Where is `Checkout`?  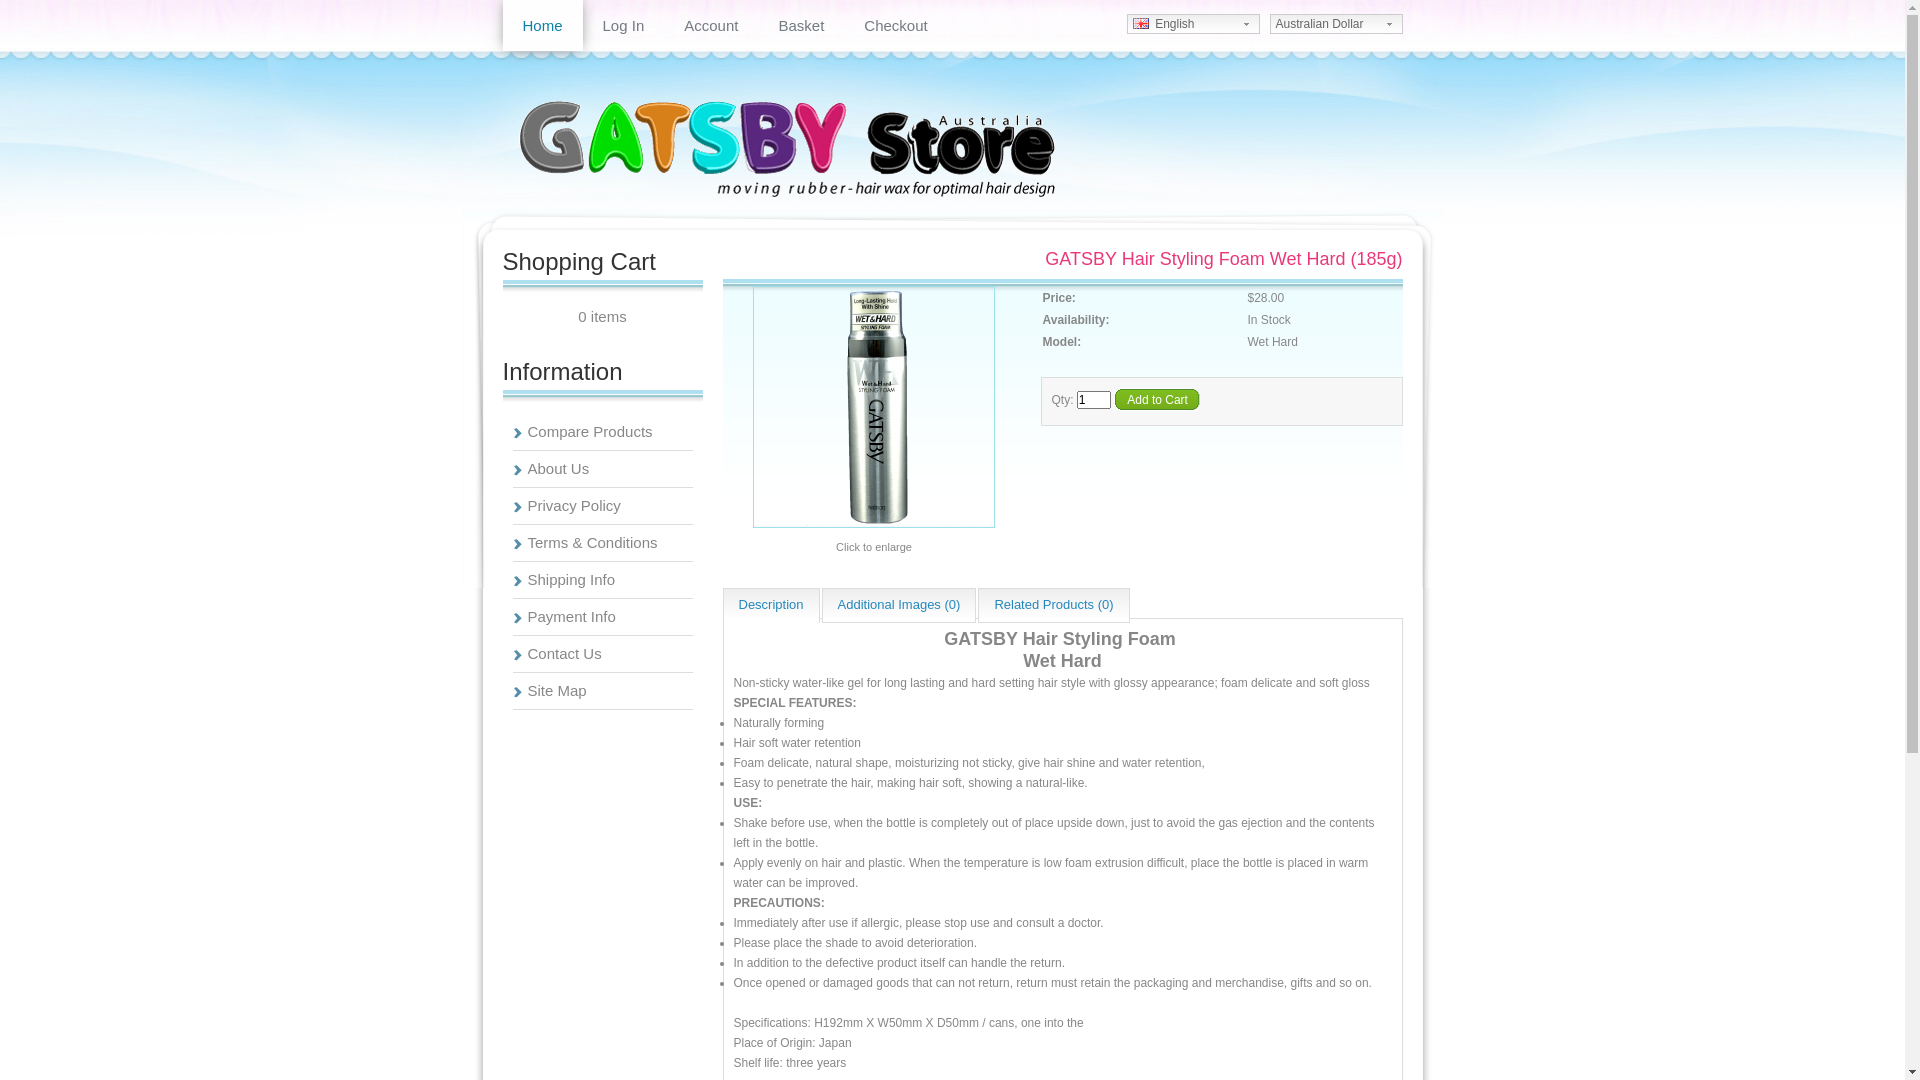 Checkout is located at coordinates (896, 26).